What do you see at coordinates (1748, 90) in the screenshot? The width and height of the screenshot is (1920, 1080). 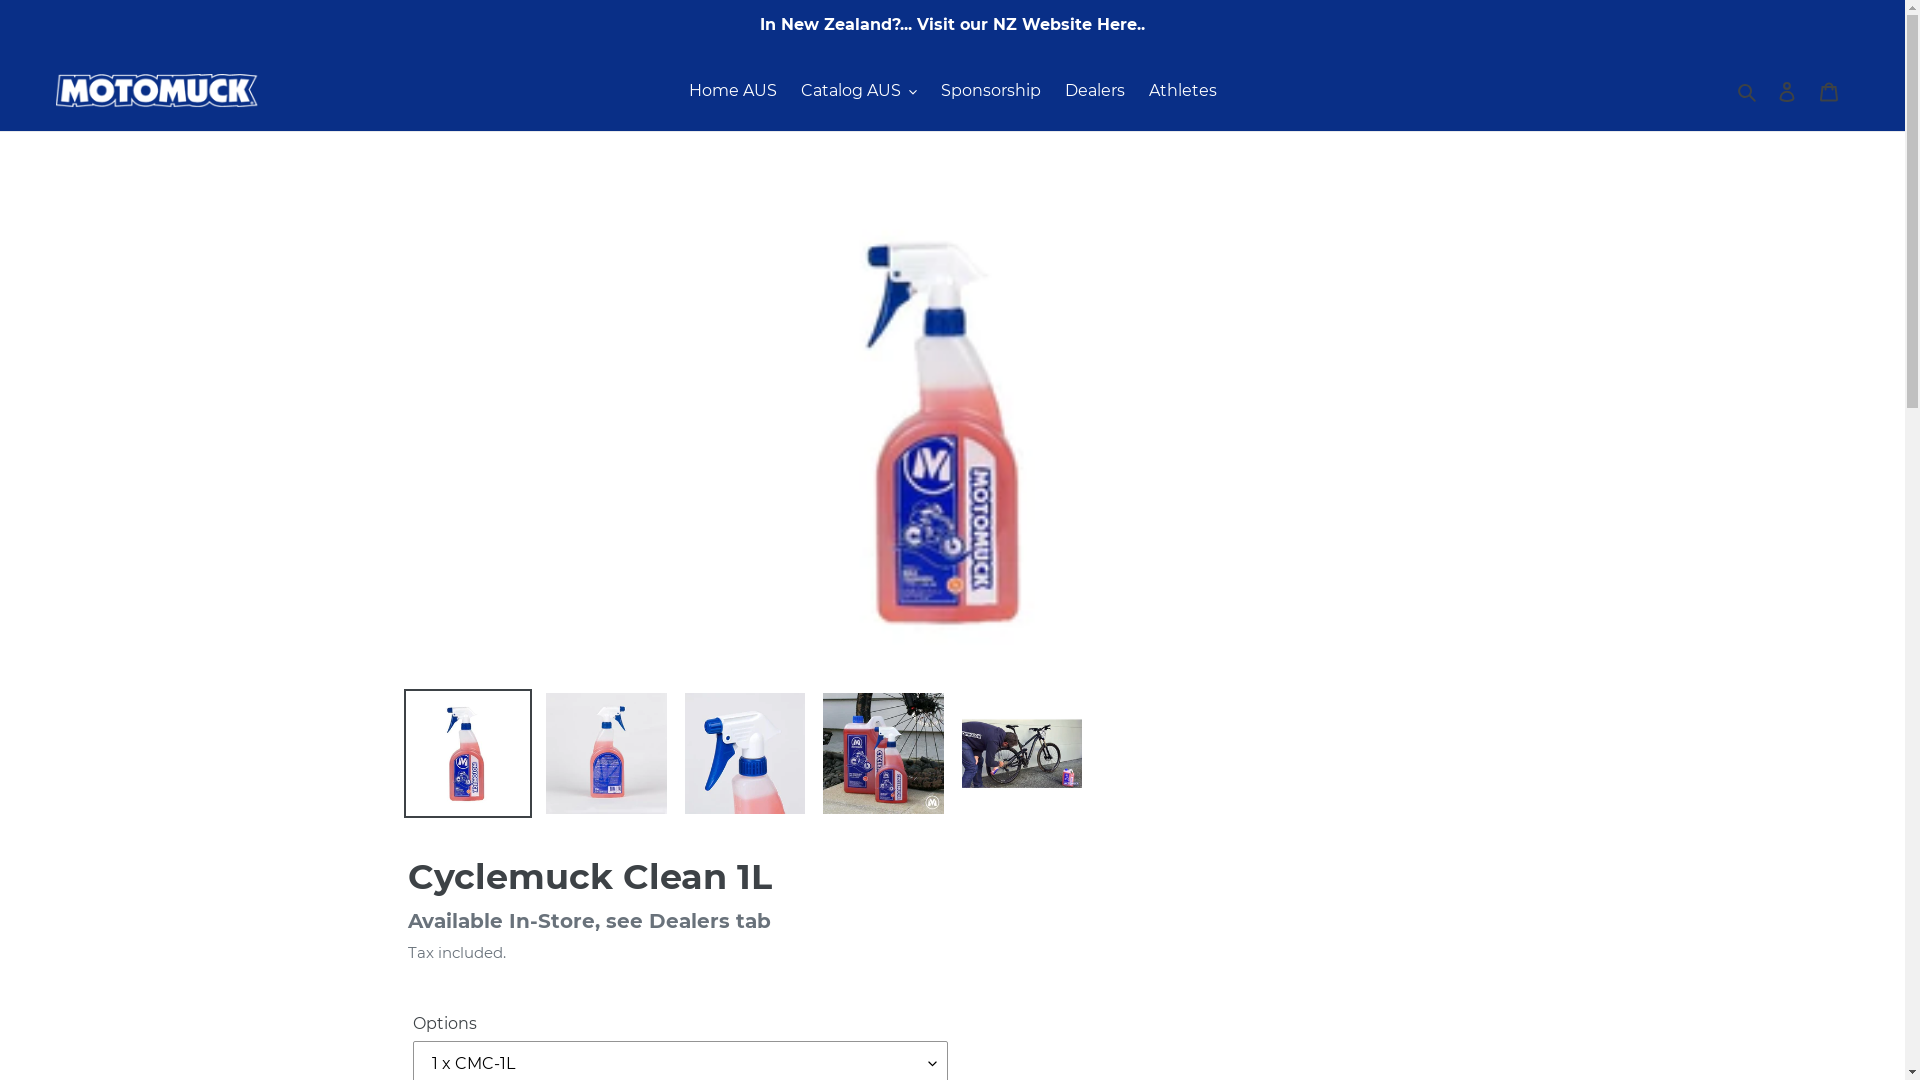 I see `Search` at bounding box center [1748, 90].